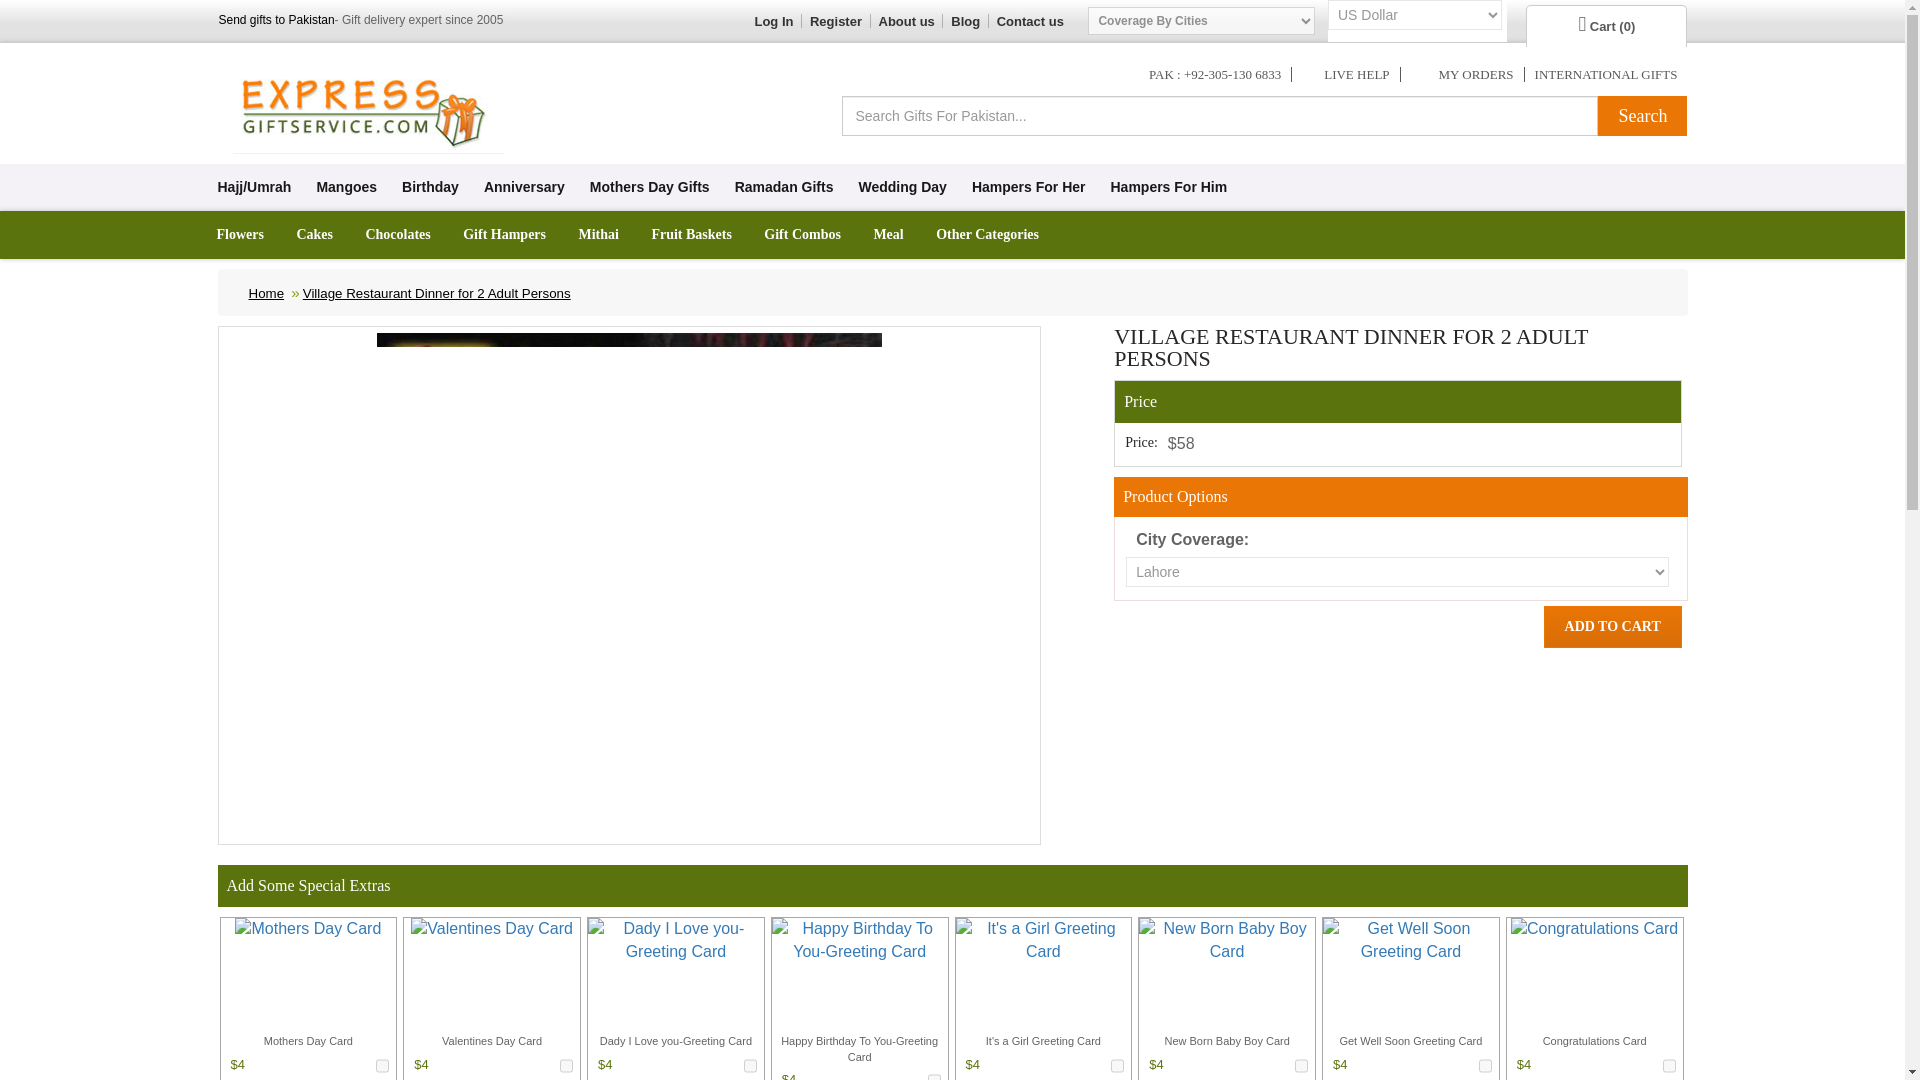  Describe the element at coordinates (650, 187) in the screenshot. I see `Mothers Day Gifts` at that location.